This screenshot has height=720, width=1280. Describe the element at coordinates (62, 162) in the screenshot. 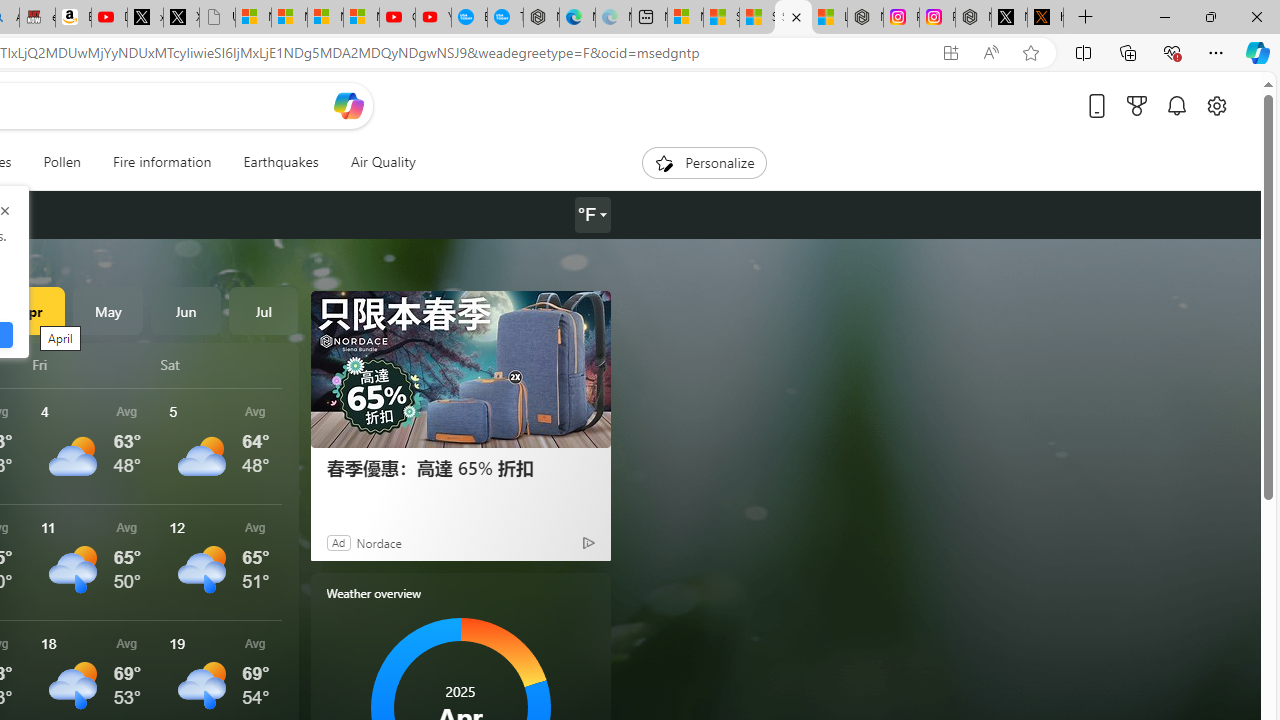

I see `Pollen` at that location.